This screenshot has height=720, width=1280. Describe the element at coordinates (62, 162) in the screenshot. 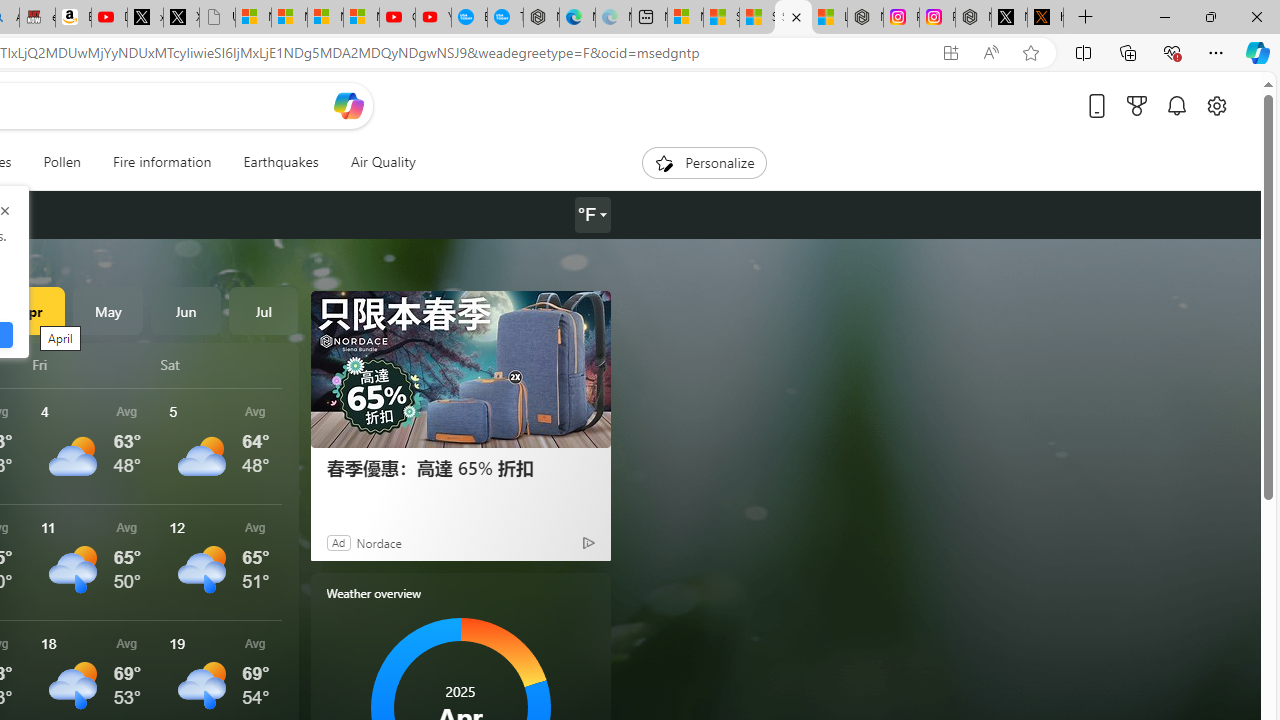

I see `Pollen` at that location.